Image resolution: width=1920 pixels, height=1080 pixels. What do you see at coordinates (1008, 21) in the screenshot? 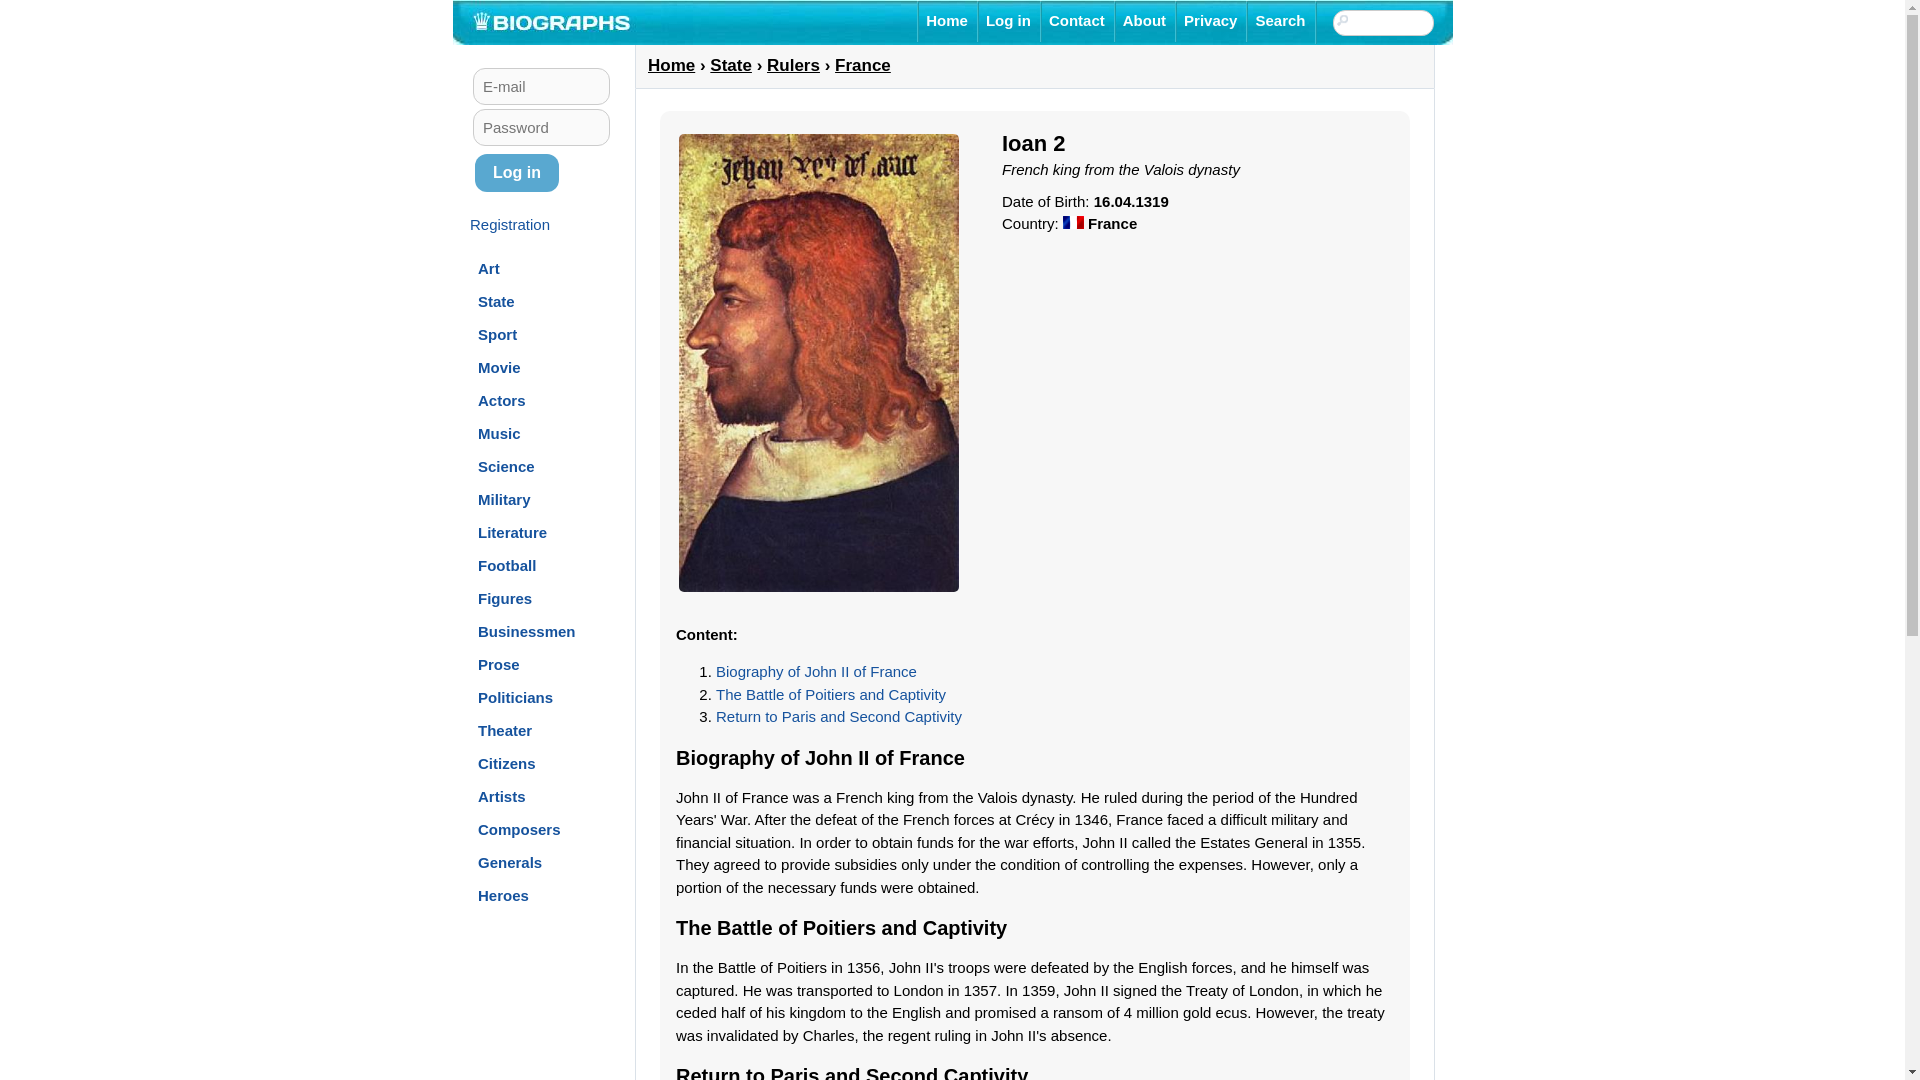
I see `Log in` at bounding box center [1008, 21].